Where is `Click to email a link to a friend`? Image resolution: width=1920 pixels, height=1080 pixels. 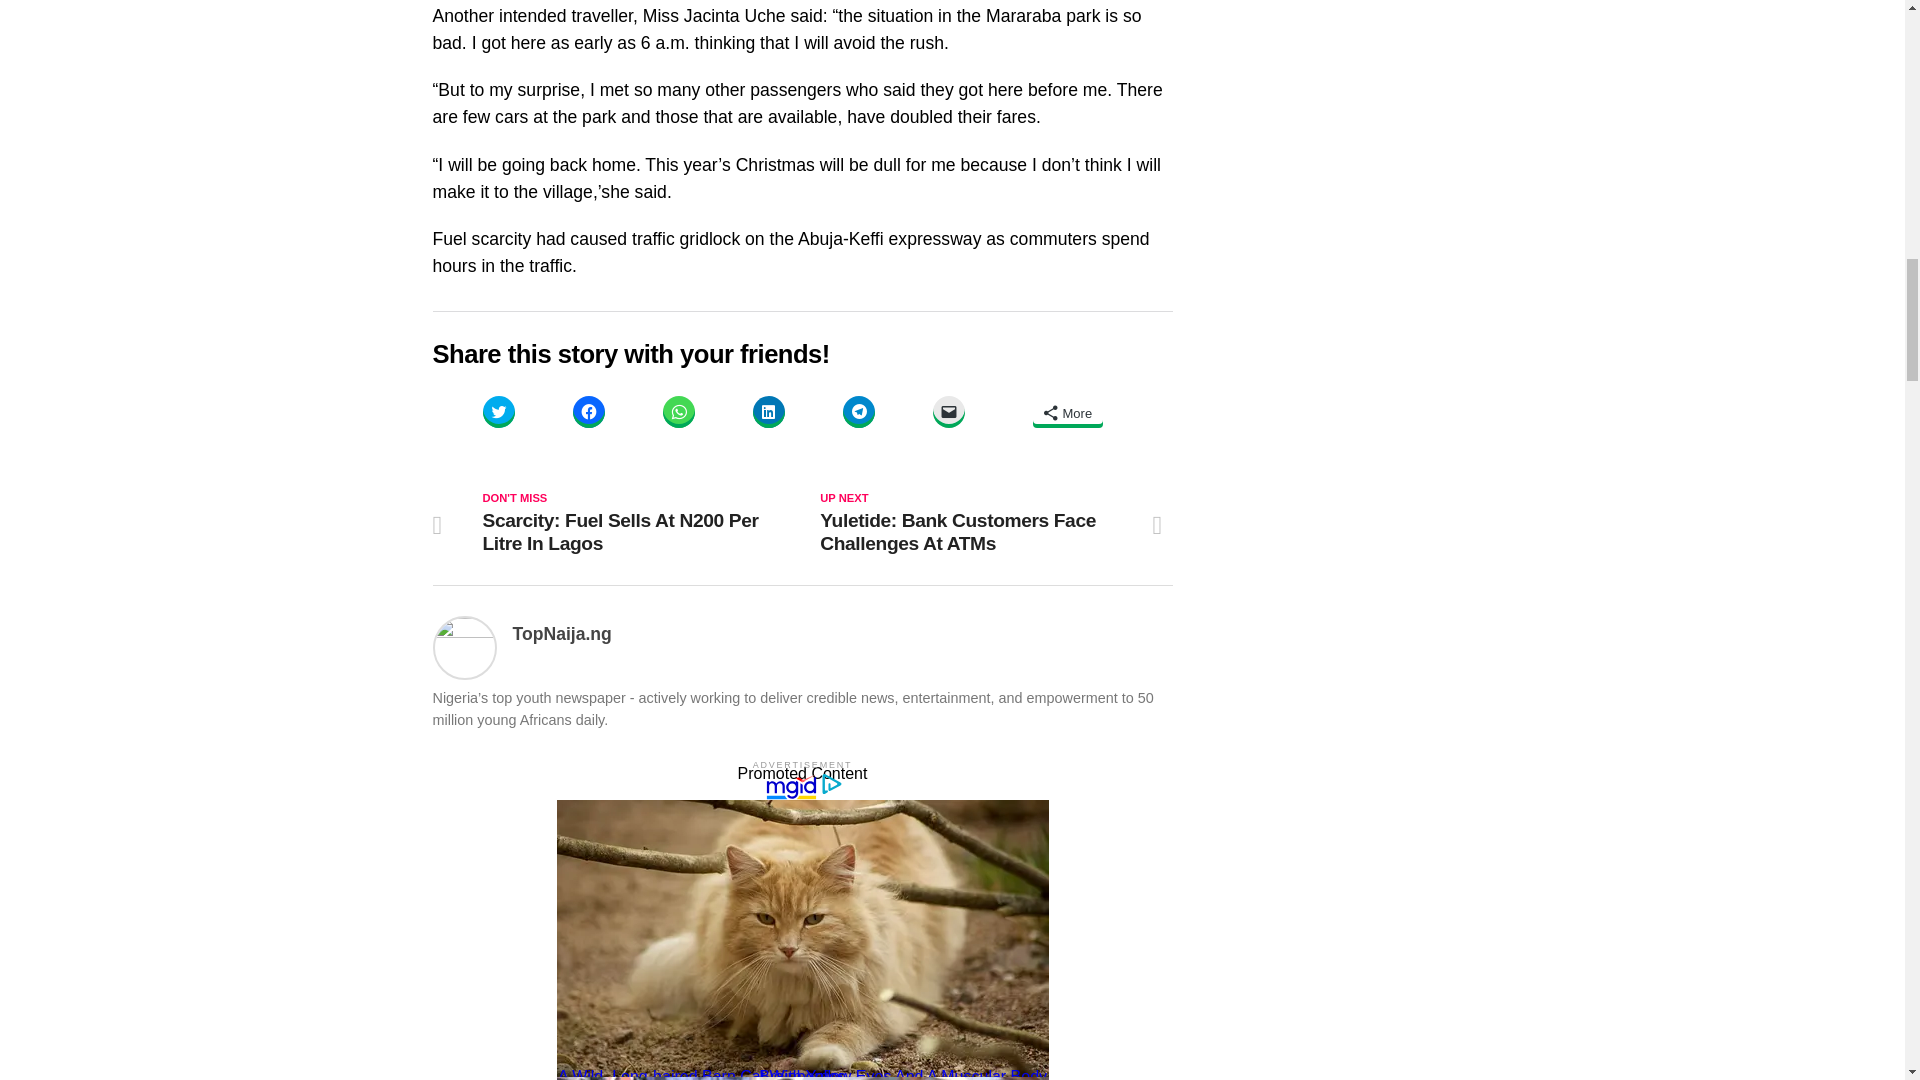 Click to email a link to a friend is located at coordinates (947, 412).